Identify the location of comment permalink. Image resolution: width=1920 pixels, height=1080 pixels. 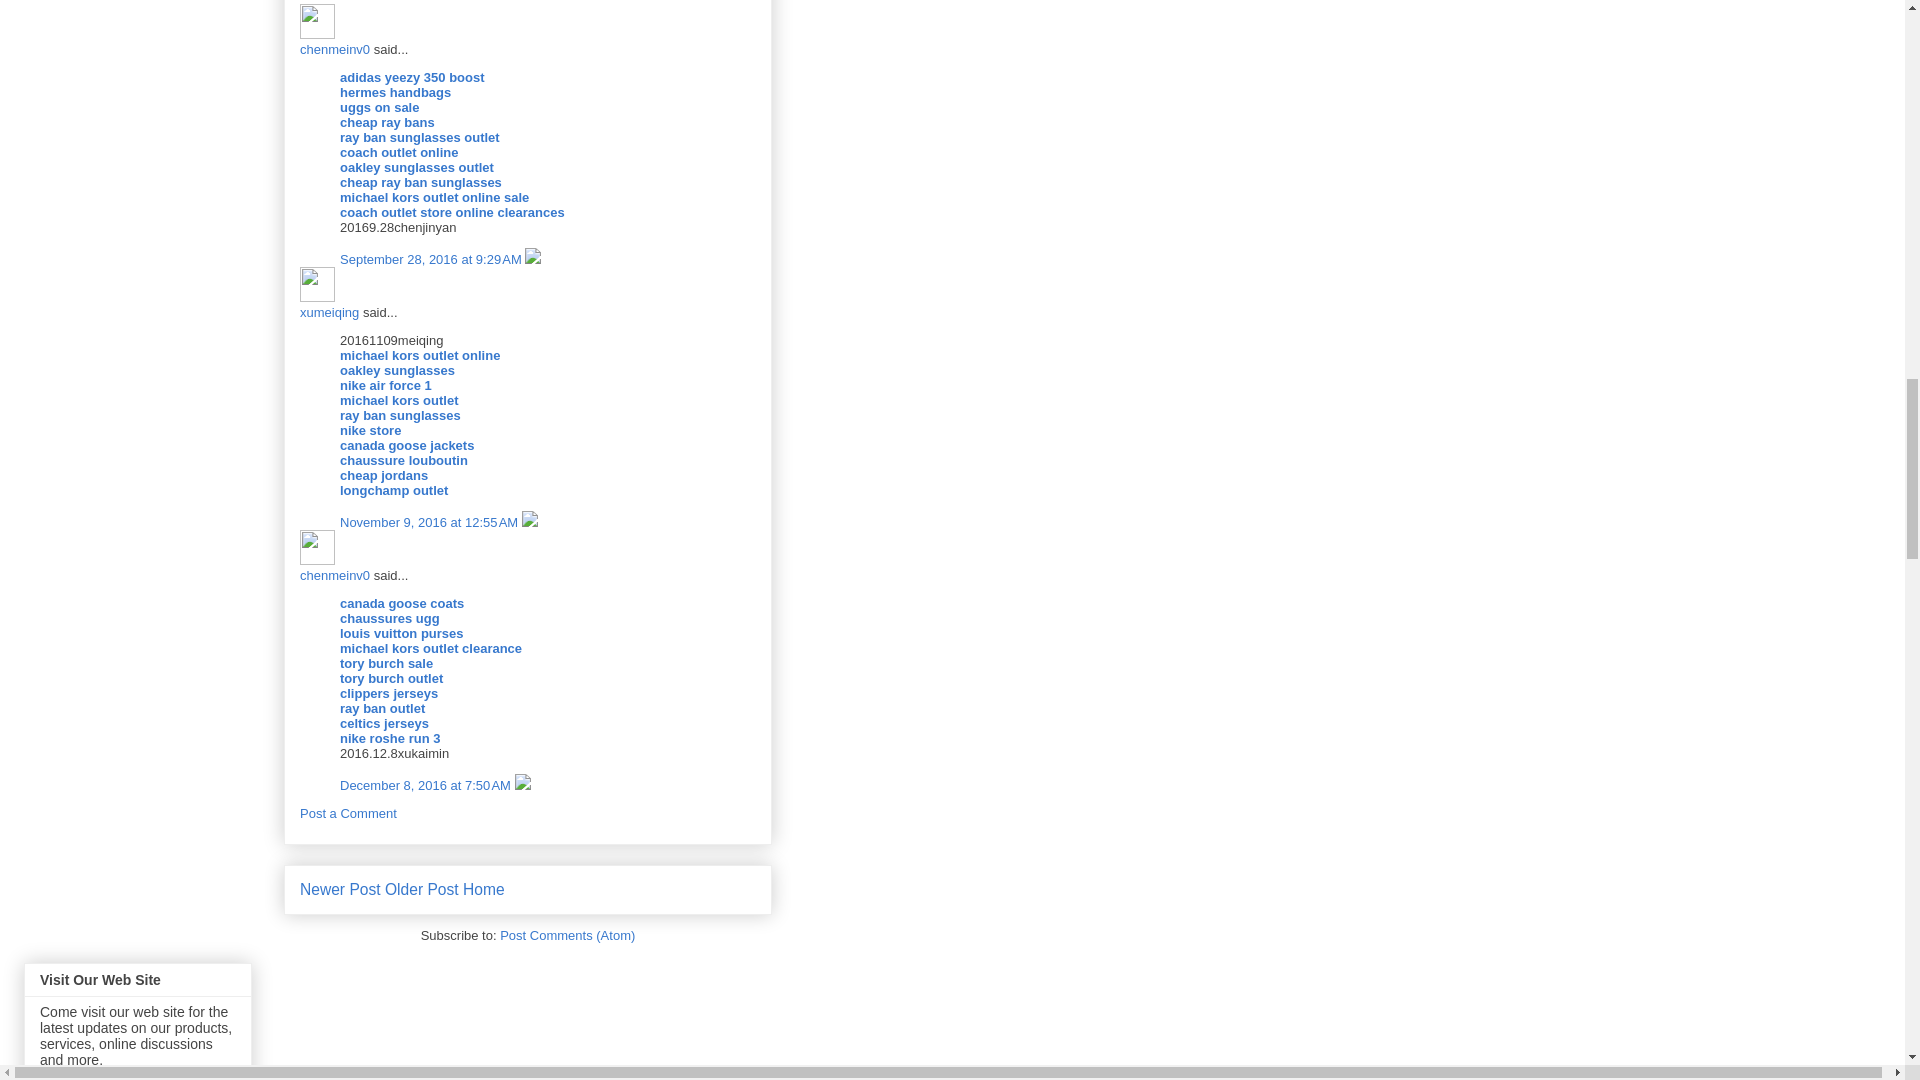
(430, 522).